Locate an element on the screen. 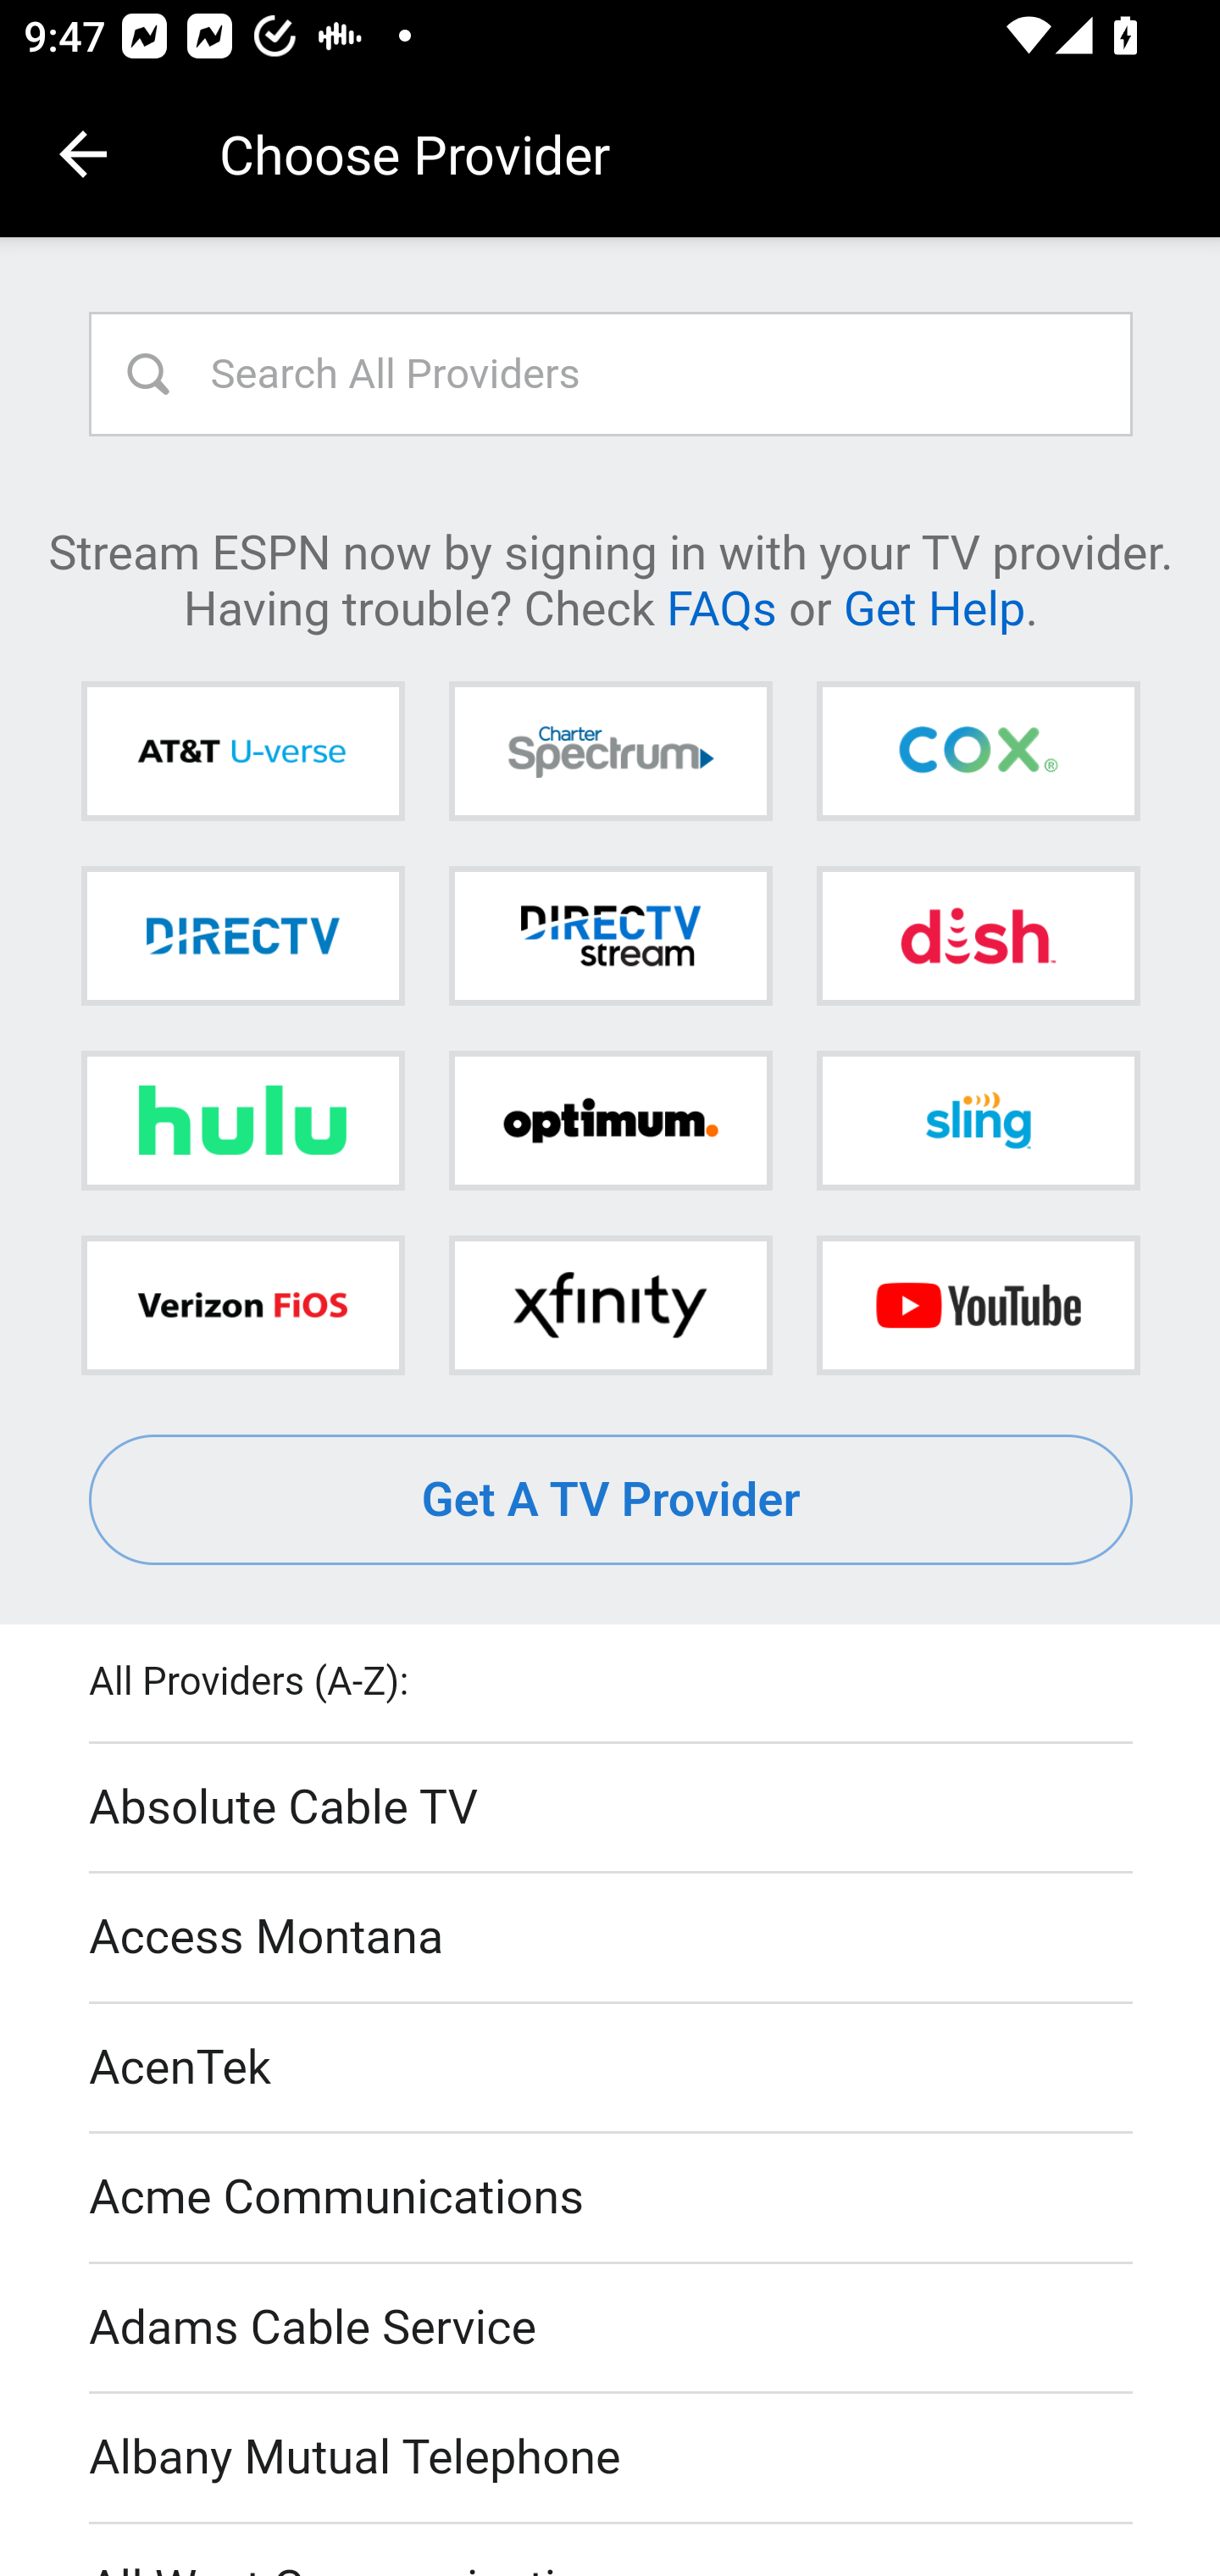 The height and width of the screenshot is (2576, 1220). Cox is located at coordinates (978, 752).